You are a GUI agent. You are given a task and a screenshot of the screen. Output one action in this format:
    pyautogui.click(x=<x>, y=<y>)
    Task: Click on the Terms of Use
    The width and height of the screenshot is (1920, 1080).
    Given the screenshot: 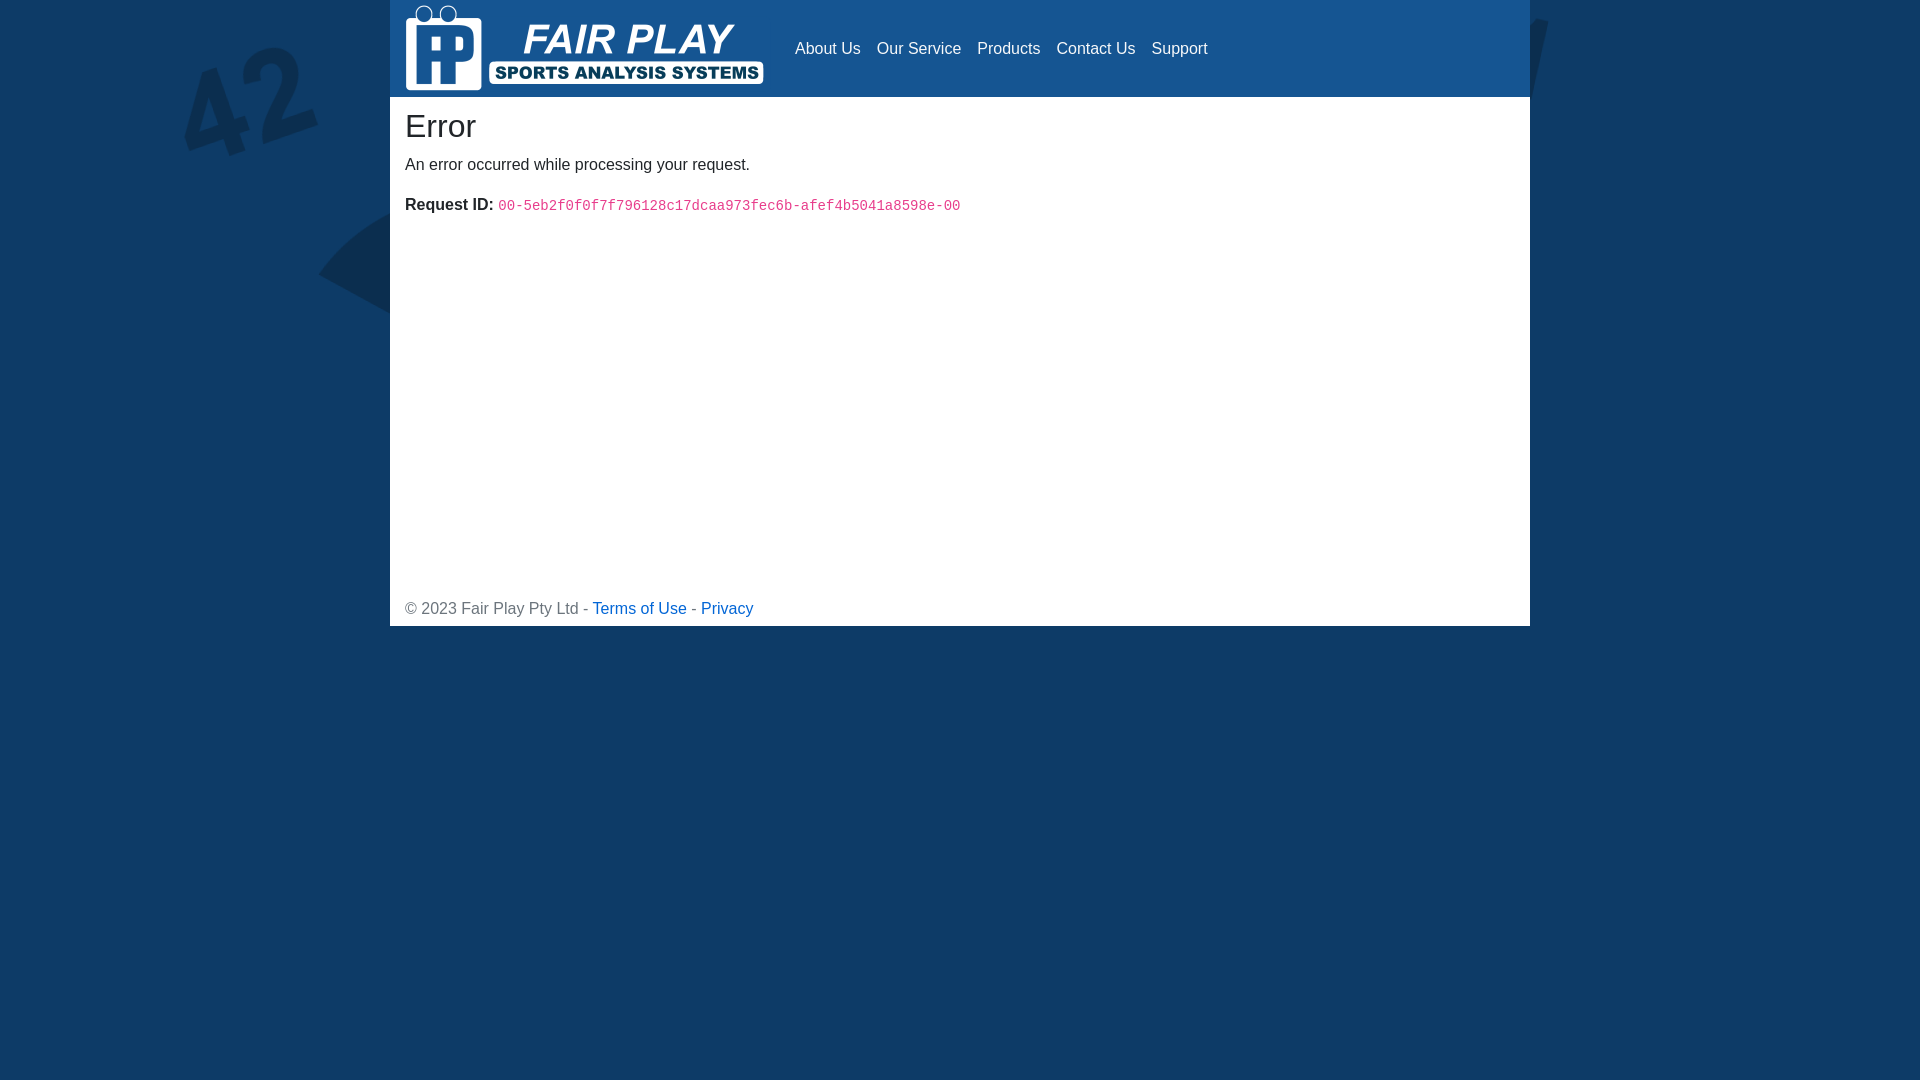 What is the action you would take?
    pyautogui.click(x=640, y=608)
    